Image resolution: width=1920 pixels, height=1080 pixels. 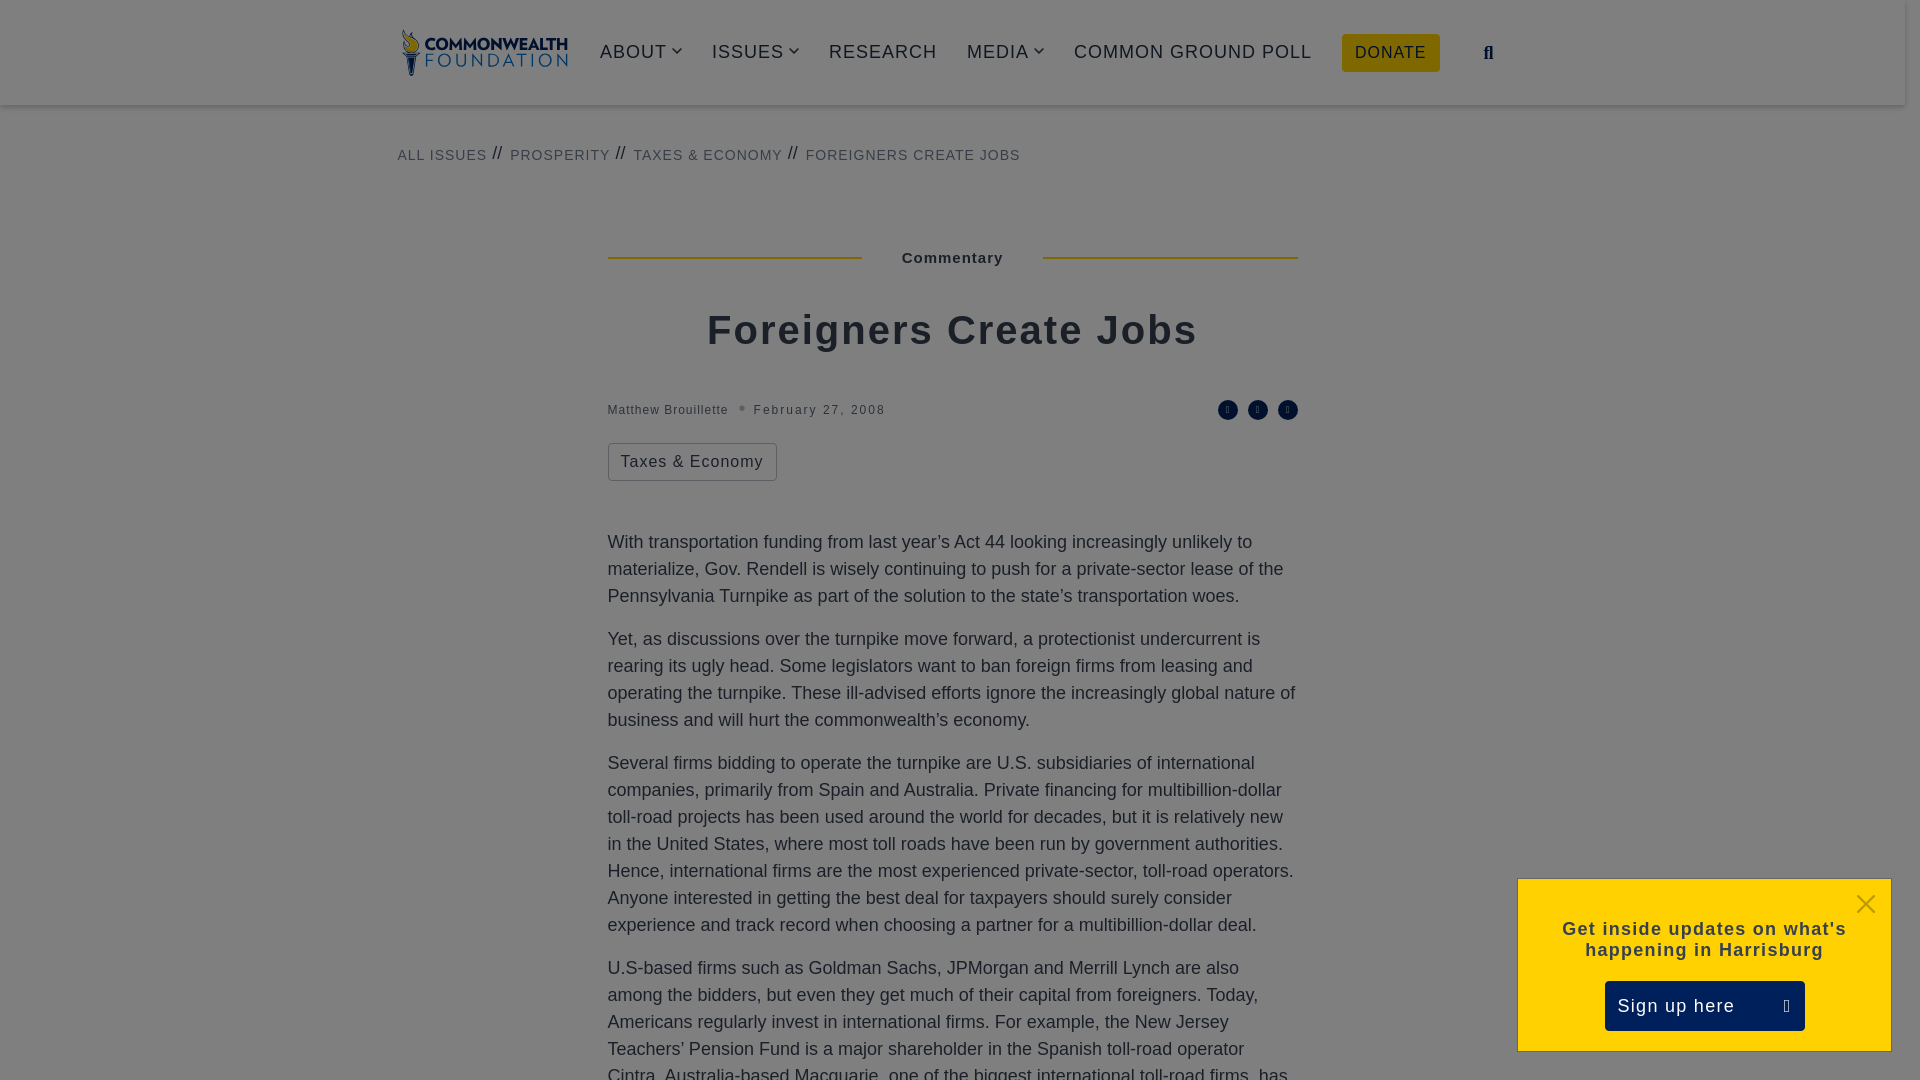 I want to click on Email, so click(x=1288, y=410).